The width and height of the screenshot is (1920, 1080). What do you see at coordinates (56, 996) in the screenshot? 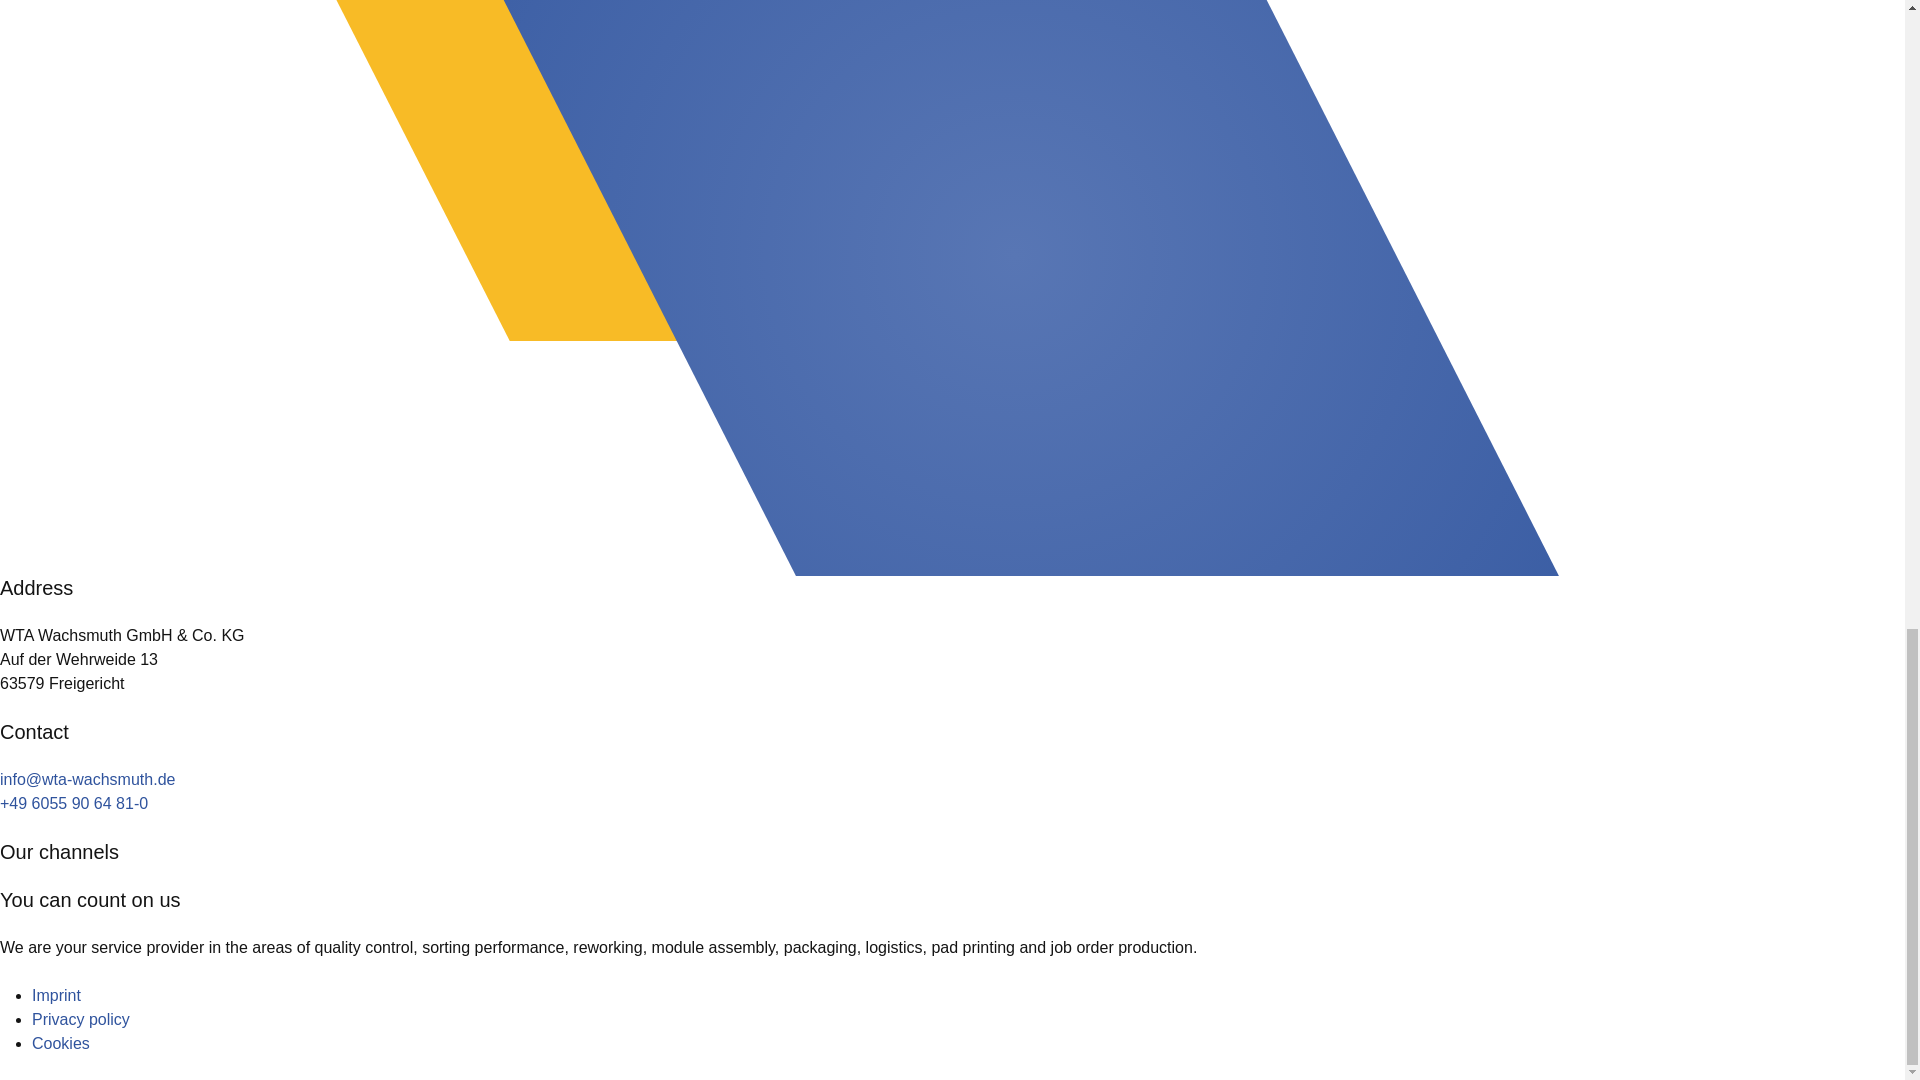
I see `Imprint` at bounding box center [56, 996].